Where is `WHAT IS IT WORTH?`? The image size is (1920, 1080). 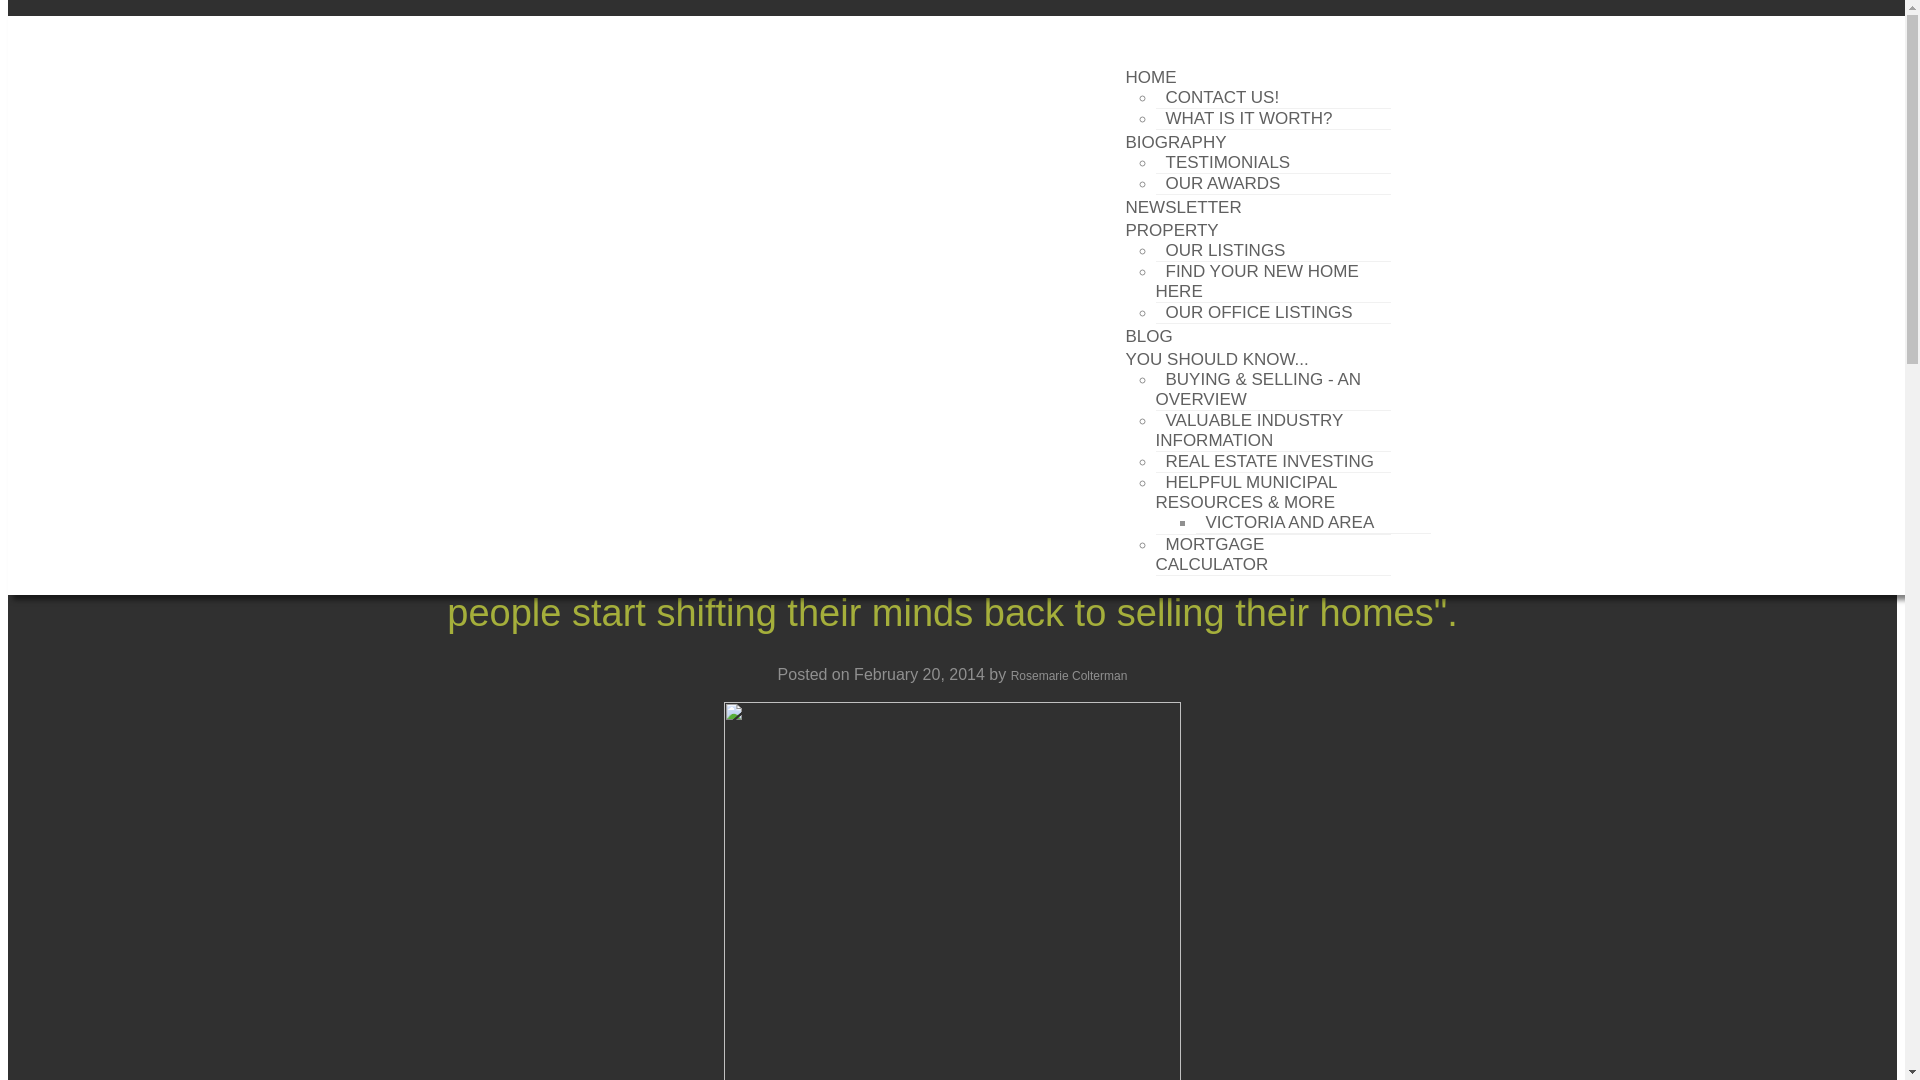
WHAT IS IT WORTH? is located at coordinates (1248, 118).